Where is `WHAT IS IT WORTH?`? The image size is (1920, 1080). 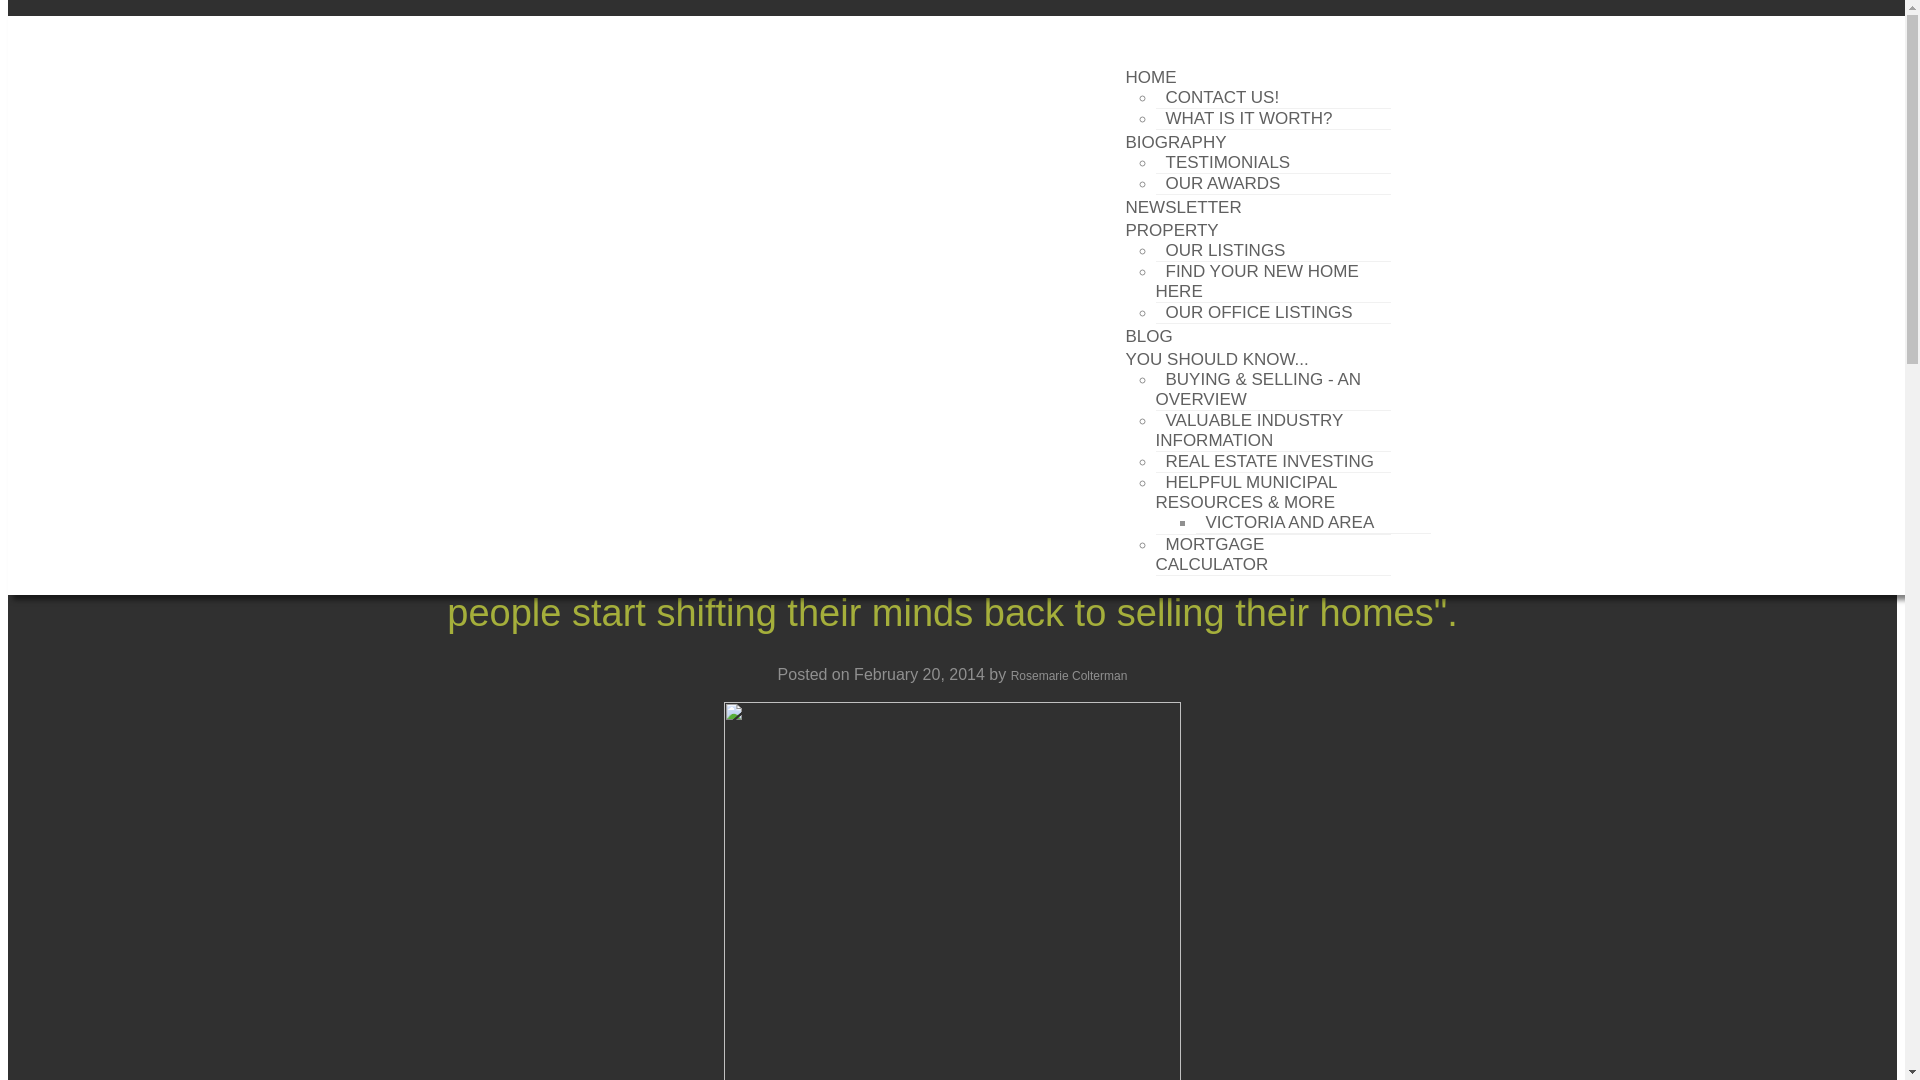
WHAT IS IT WORTH? is located at coordinates (1248, 118).